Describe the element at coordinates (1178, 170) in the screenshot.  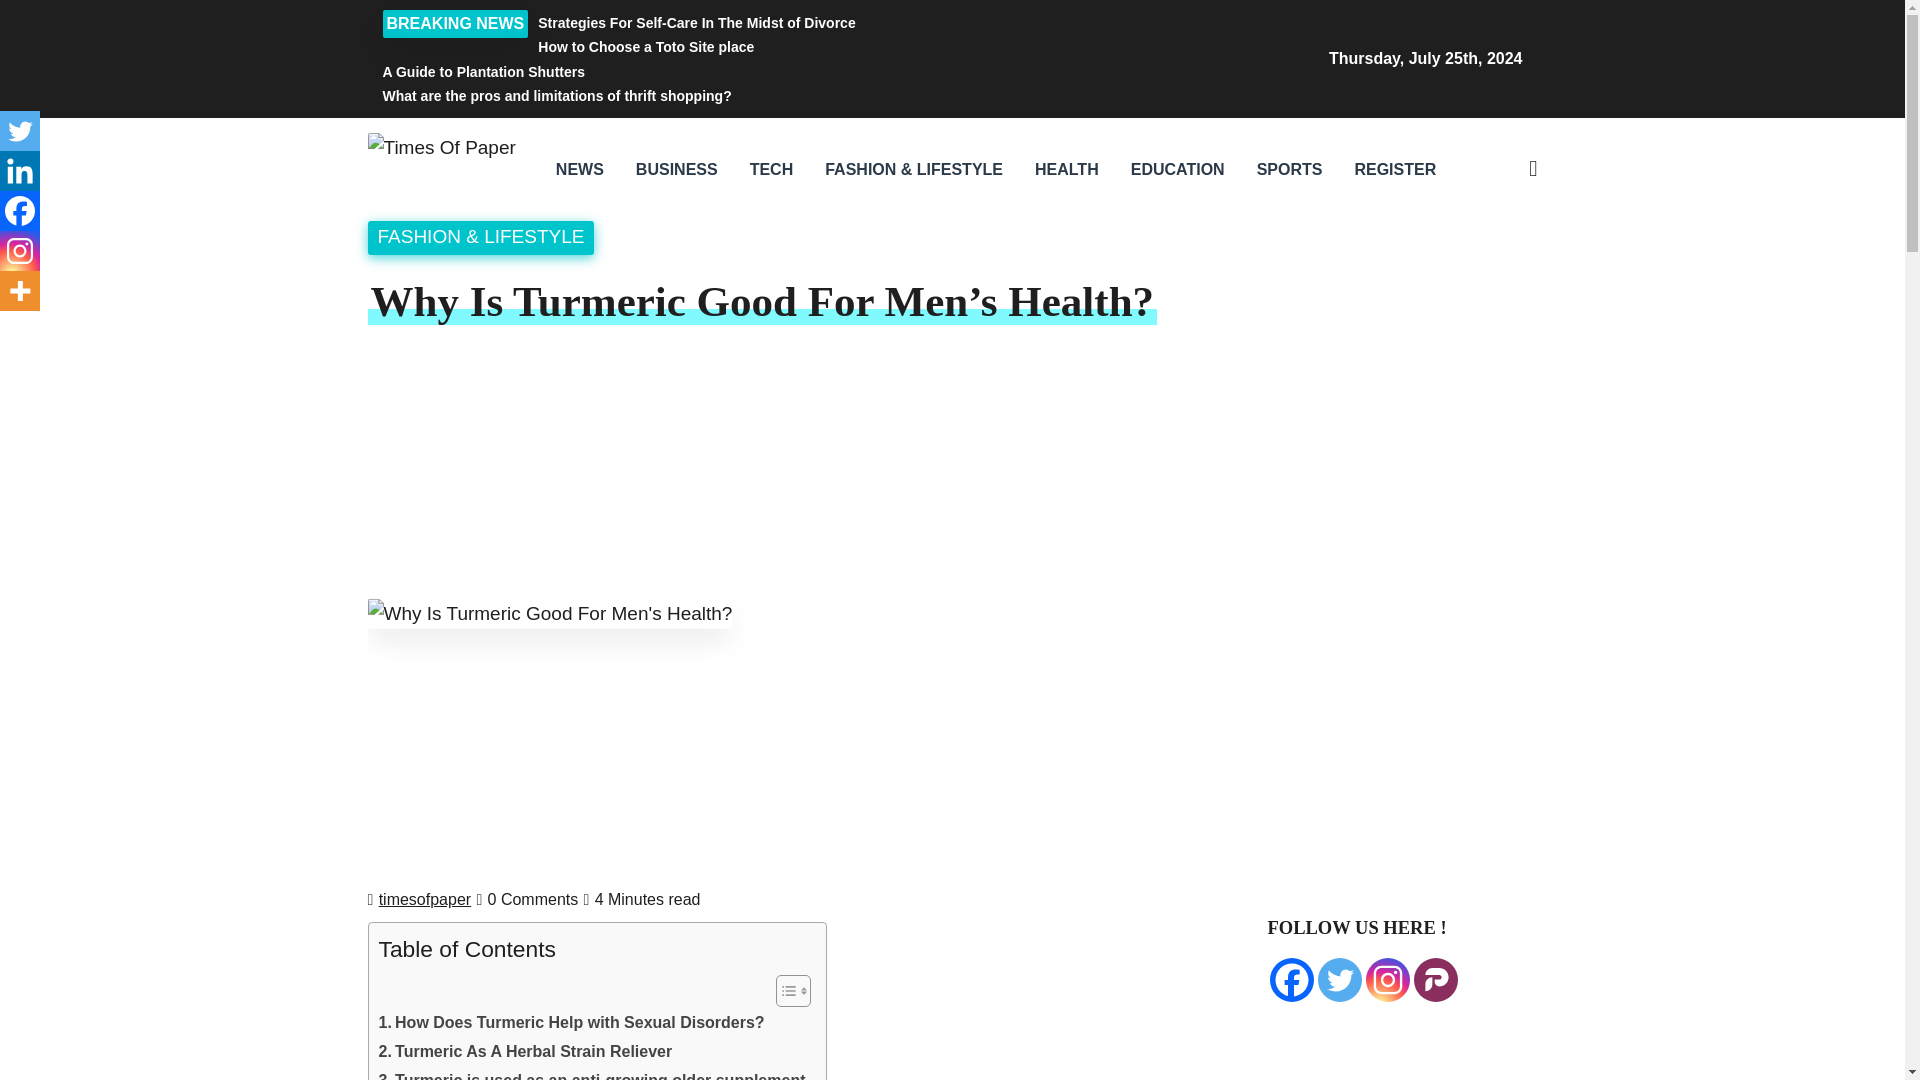
I see `EDUCATION` at that location.